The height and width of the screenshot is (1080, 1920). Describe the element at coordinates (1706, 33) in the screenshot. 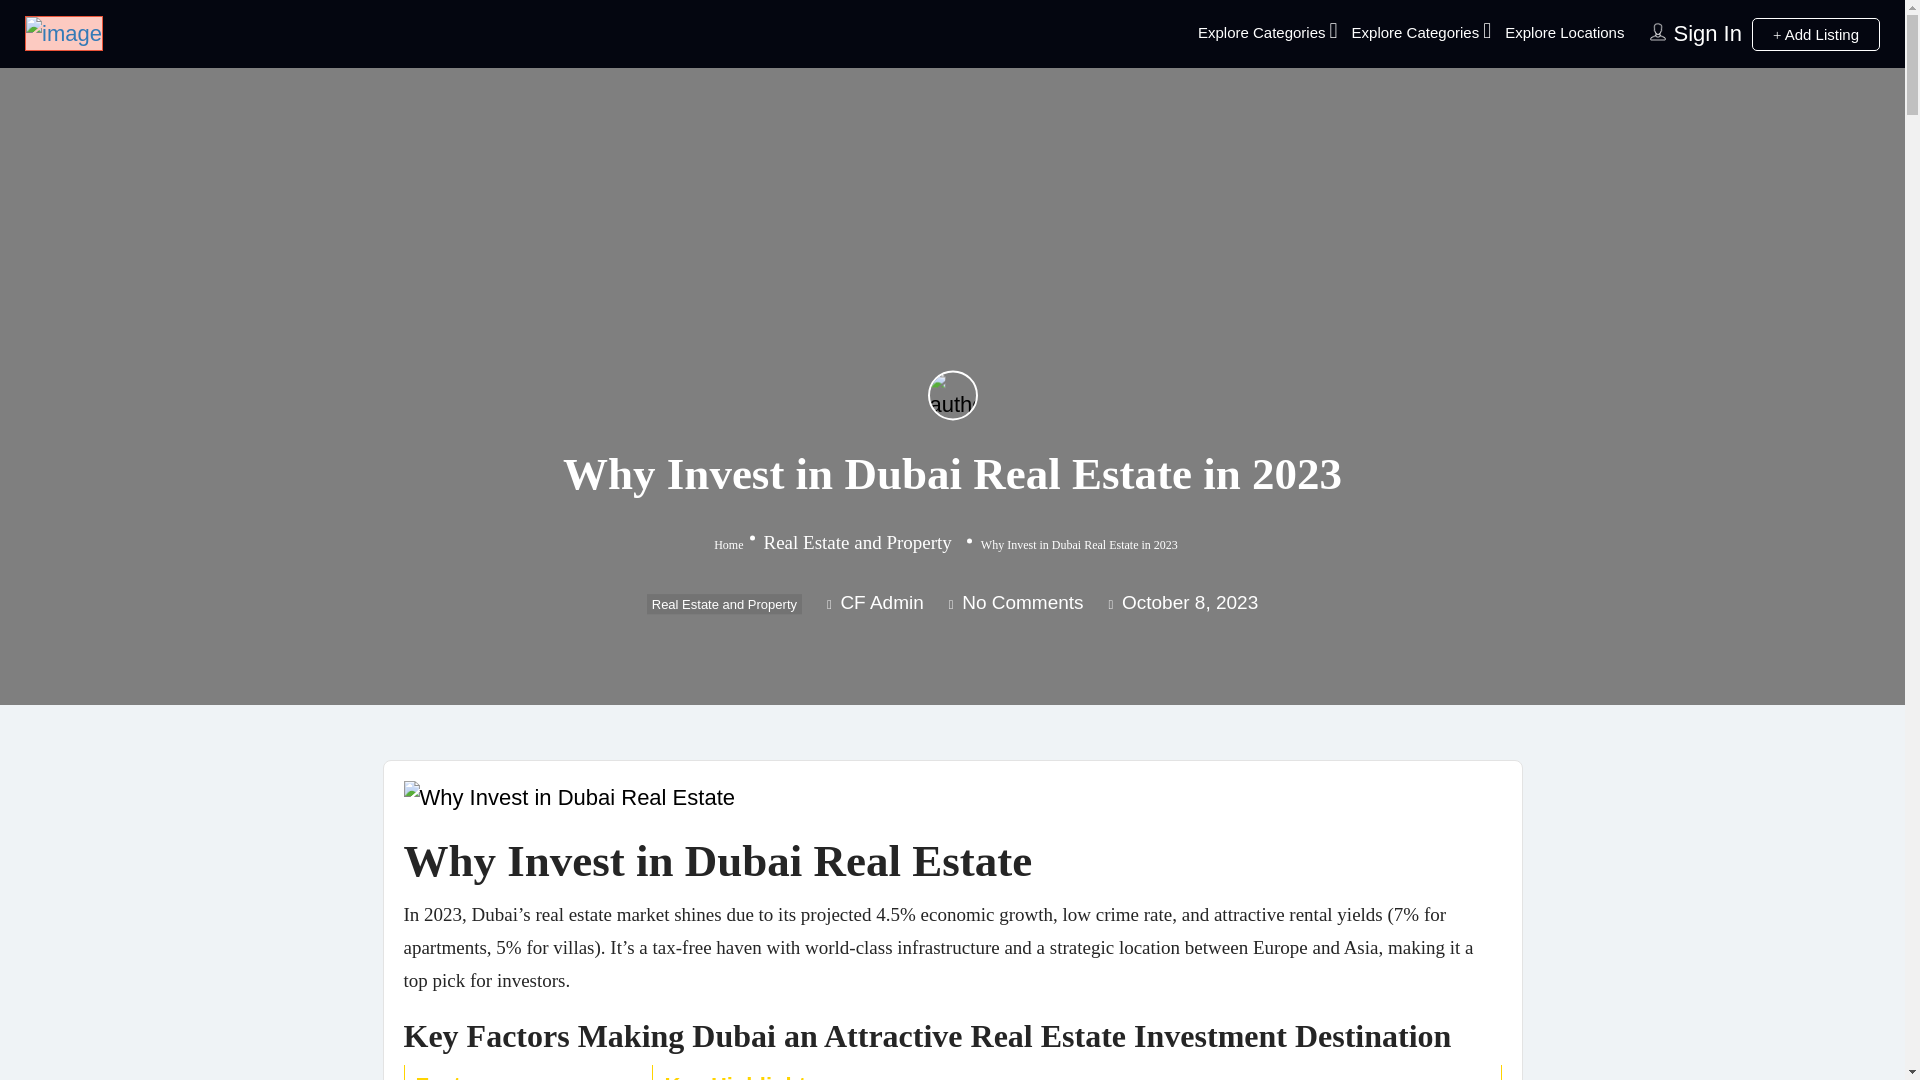

I see `Sign In` at that location.